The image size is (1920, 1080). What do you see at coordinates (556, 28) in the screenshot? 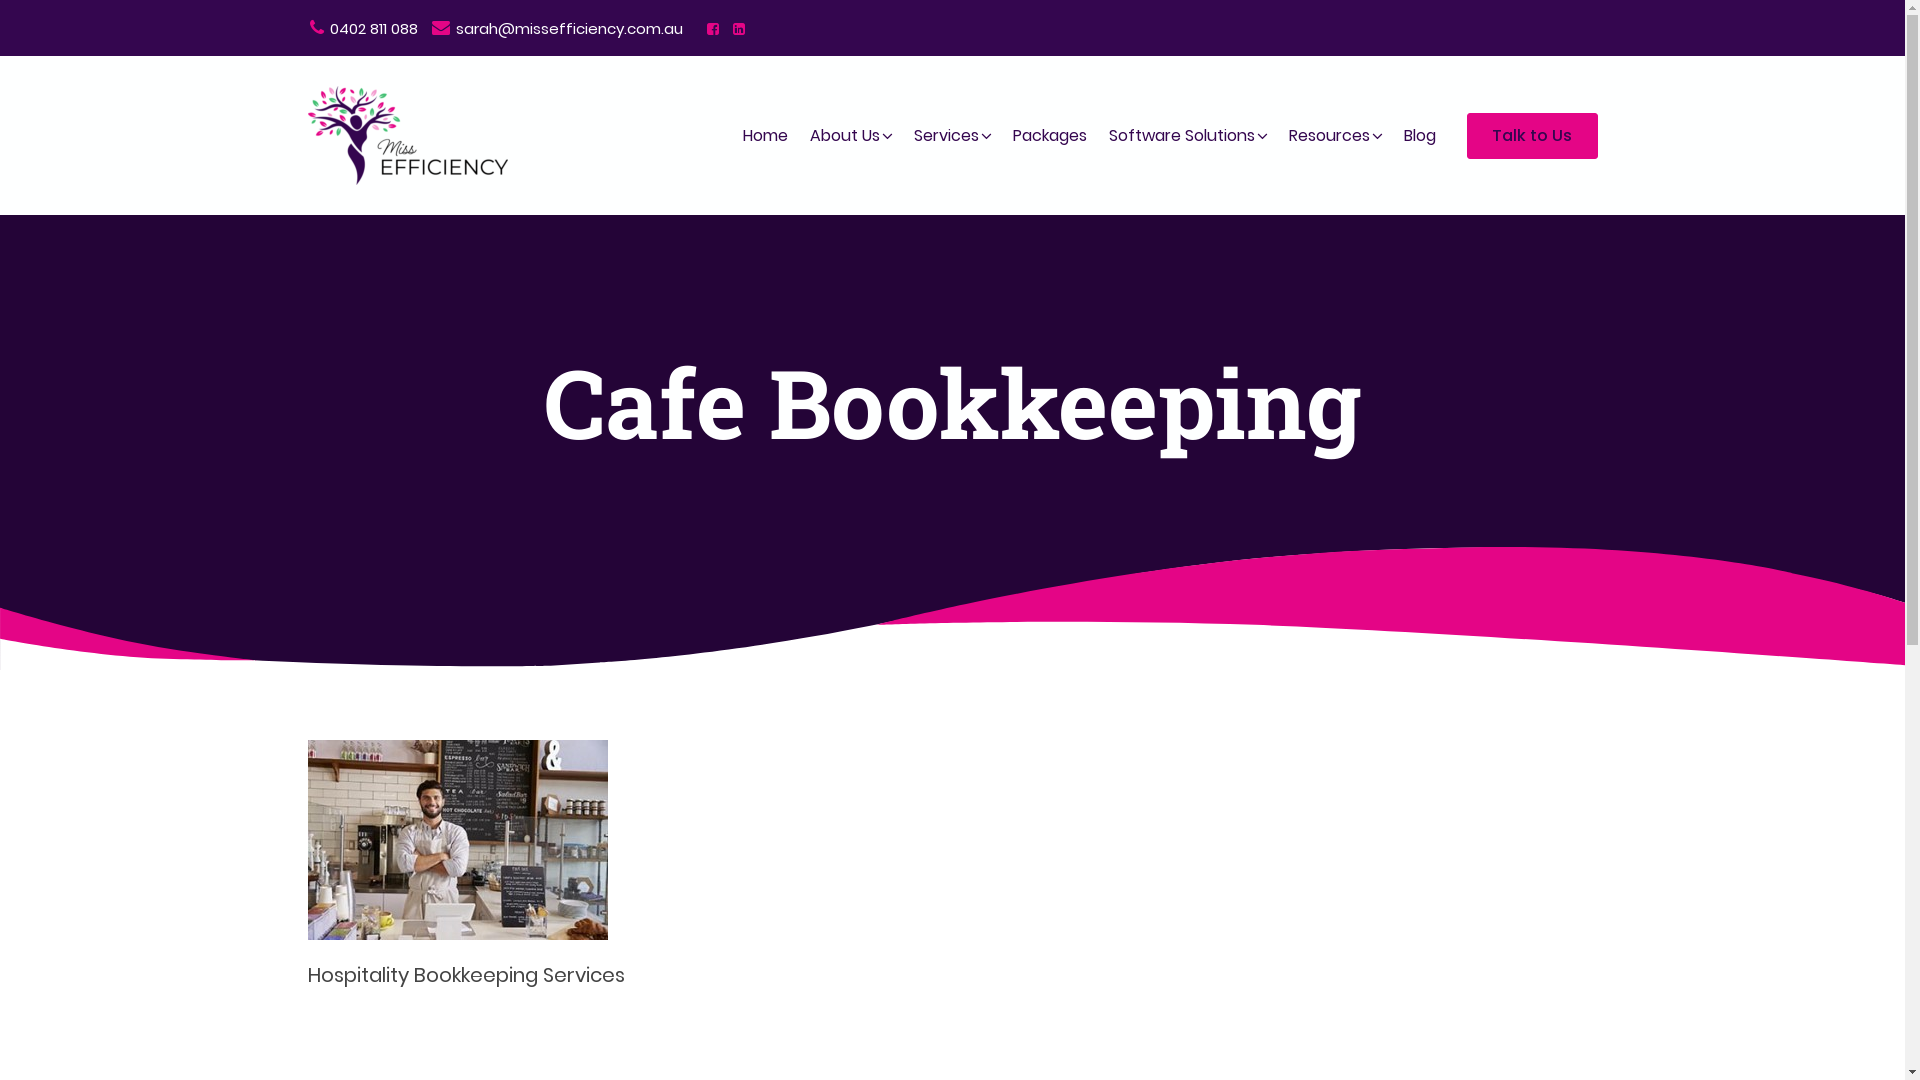
I see `sarah@missefficiency.com.au` at bounding box center [556, 28].